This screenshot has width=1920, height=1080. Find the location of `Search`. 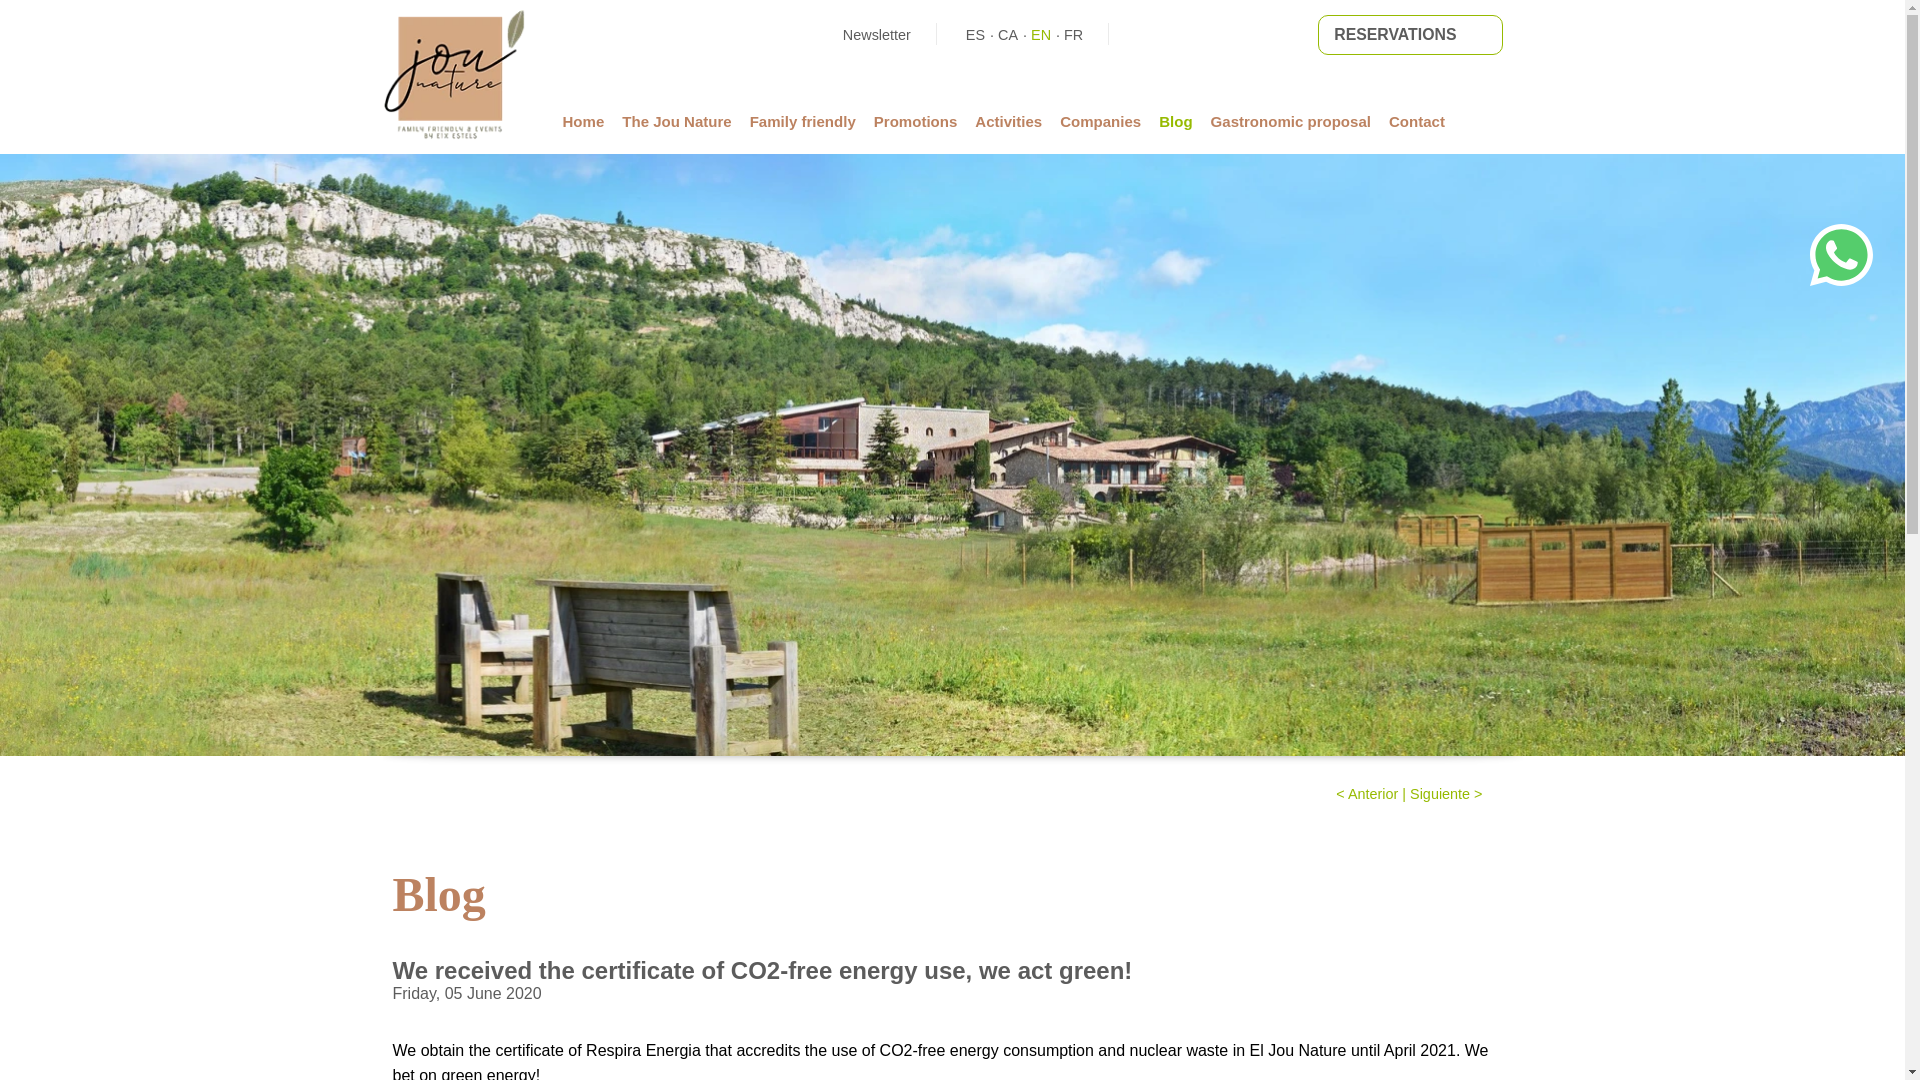

Search is located at coordinates (224, 514).